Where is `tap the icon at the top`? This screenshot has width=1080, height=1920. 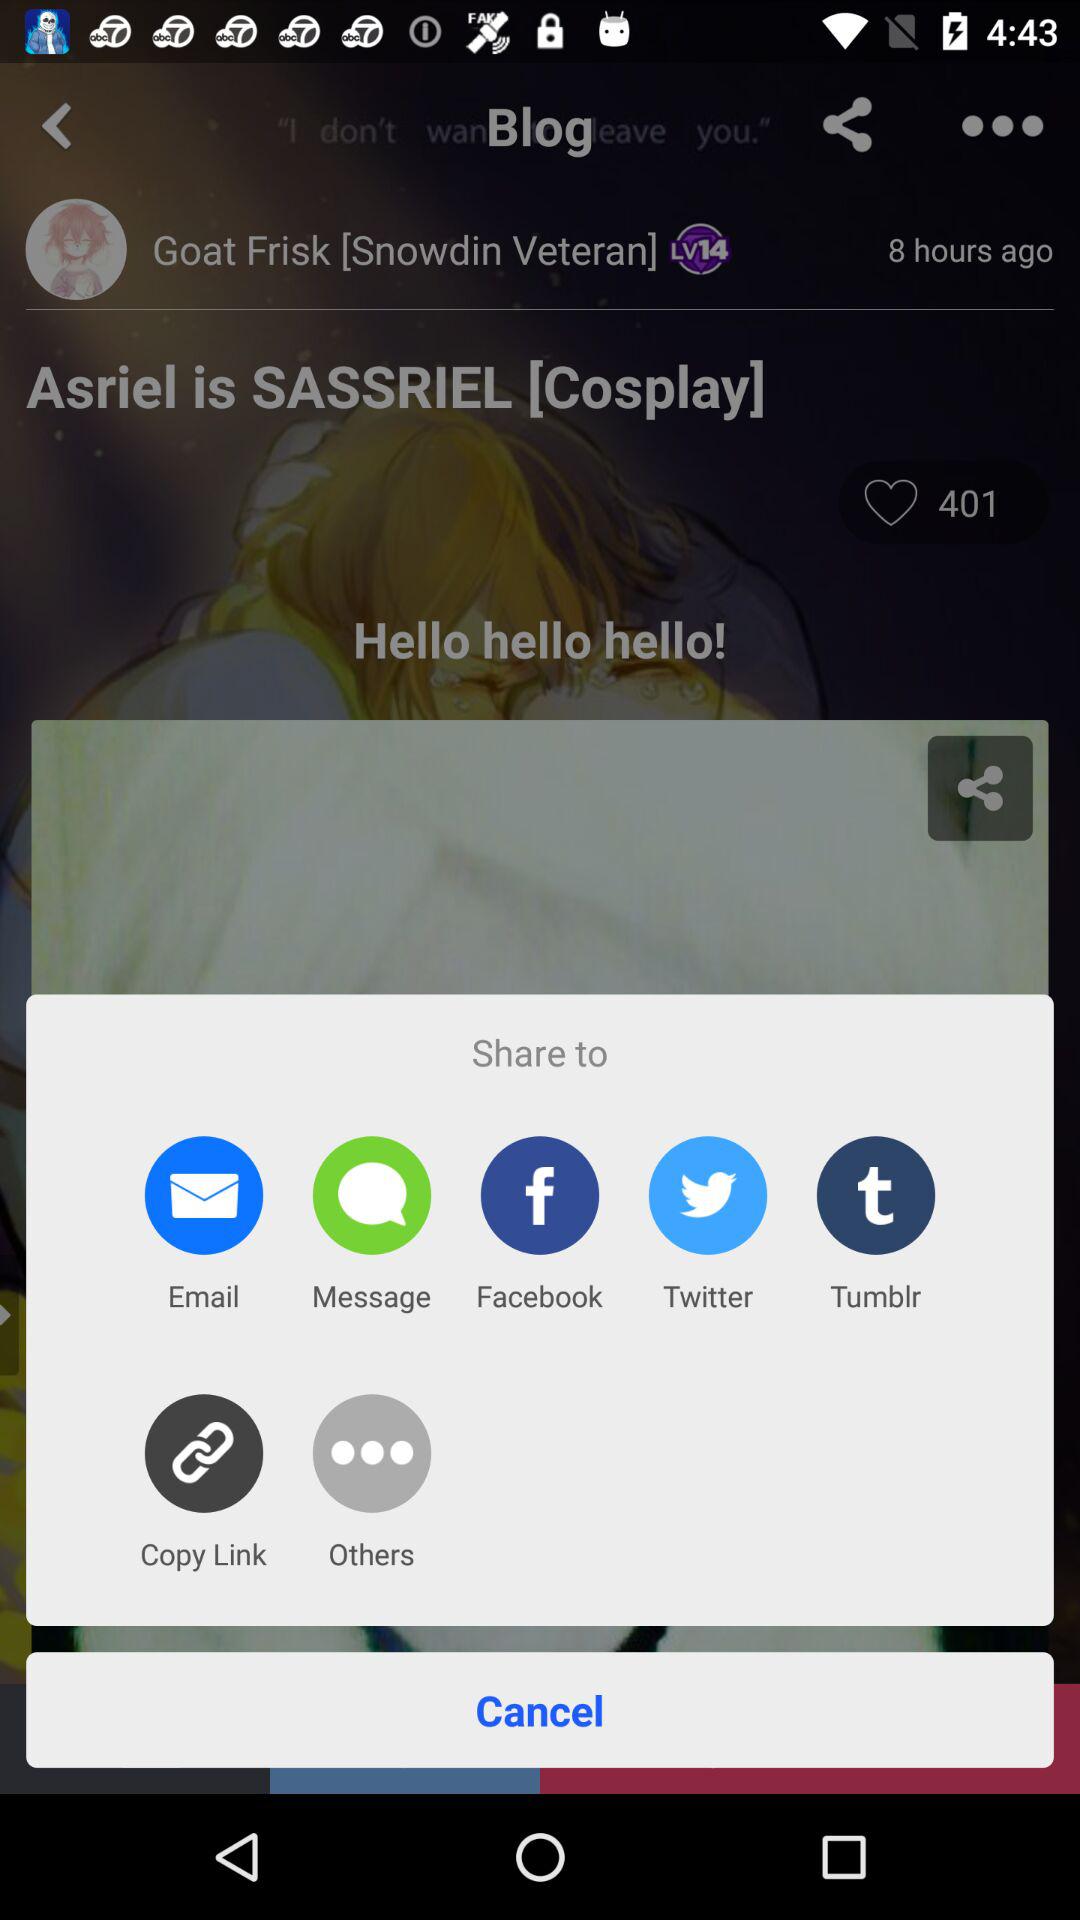
tap the icon at the top is located at coordinates (540, 484).